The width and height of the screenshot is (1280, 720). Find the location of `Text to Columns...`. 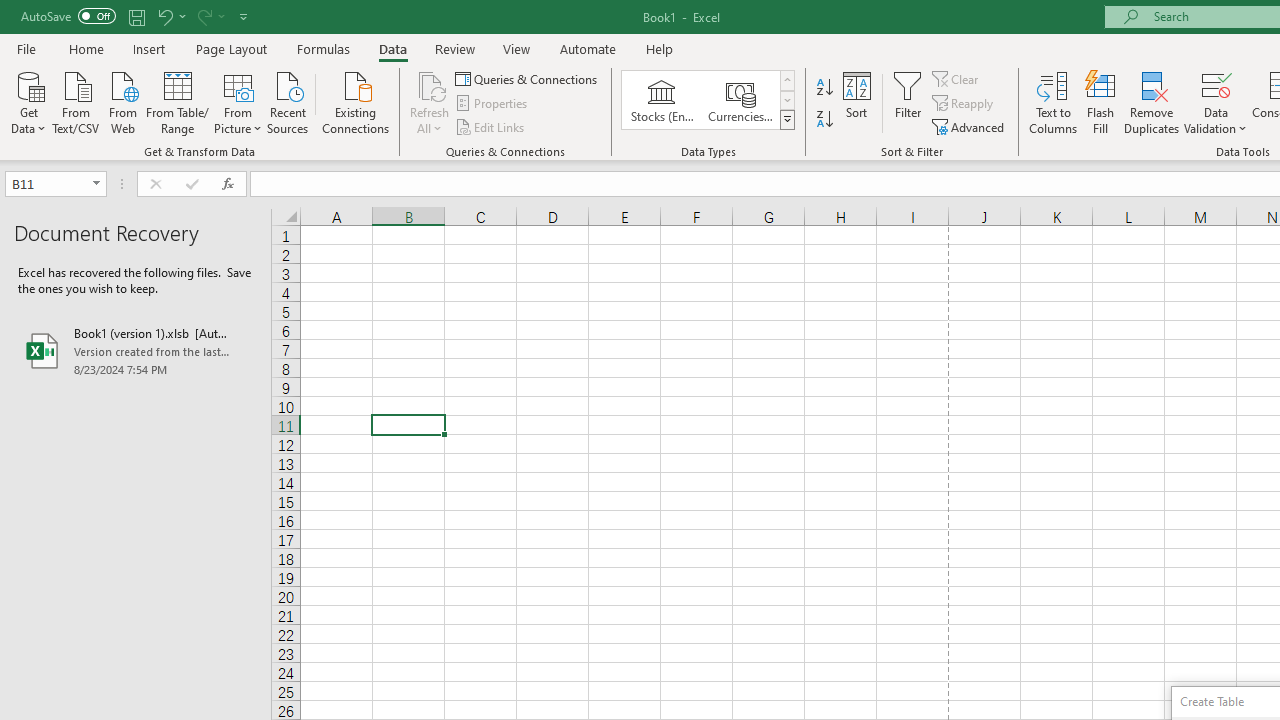

Text to Columns... is located at coordinates (1053, 102).